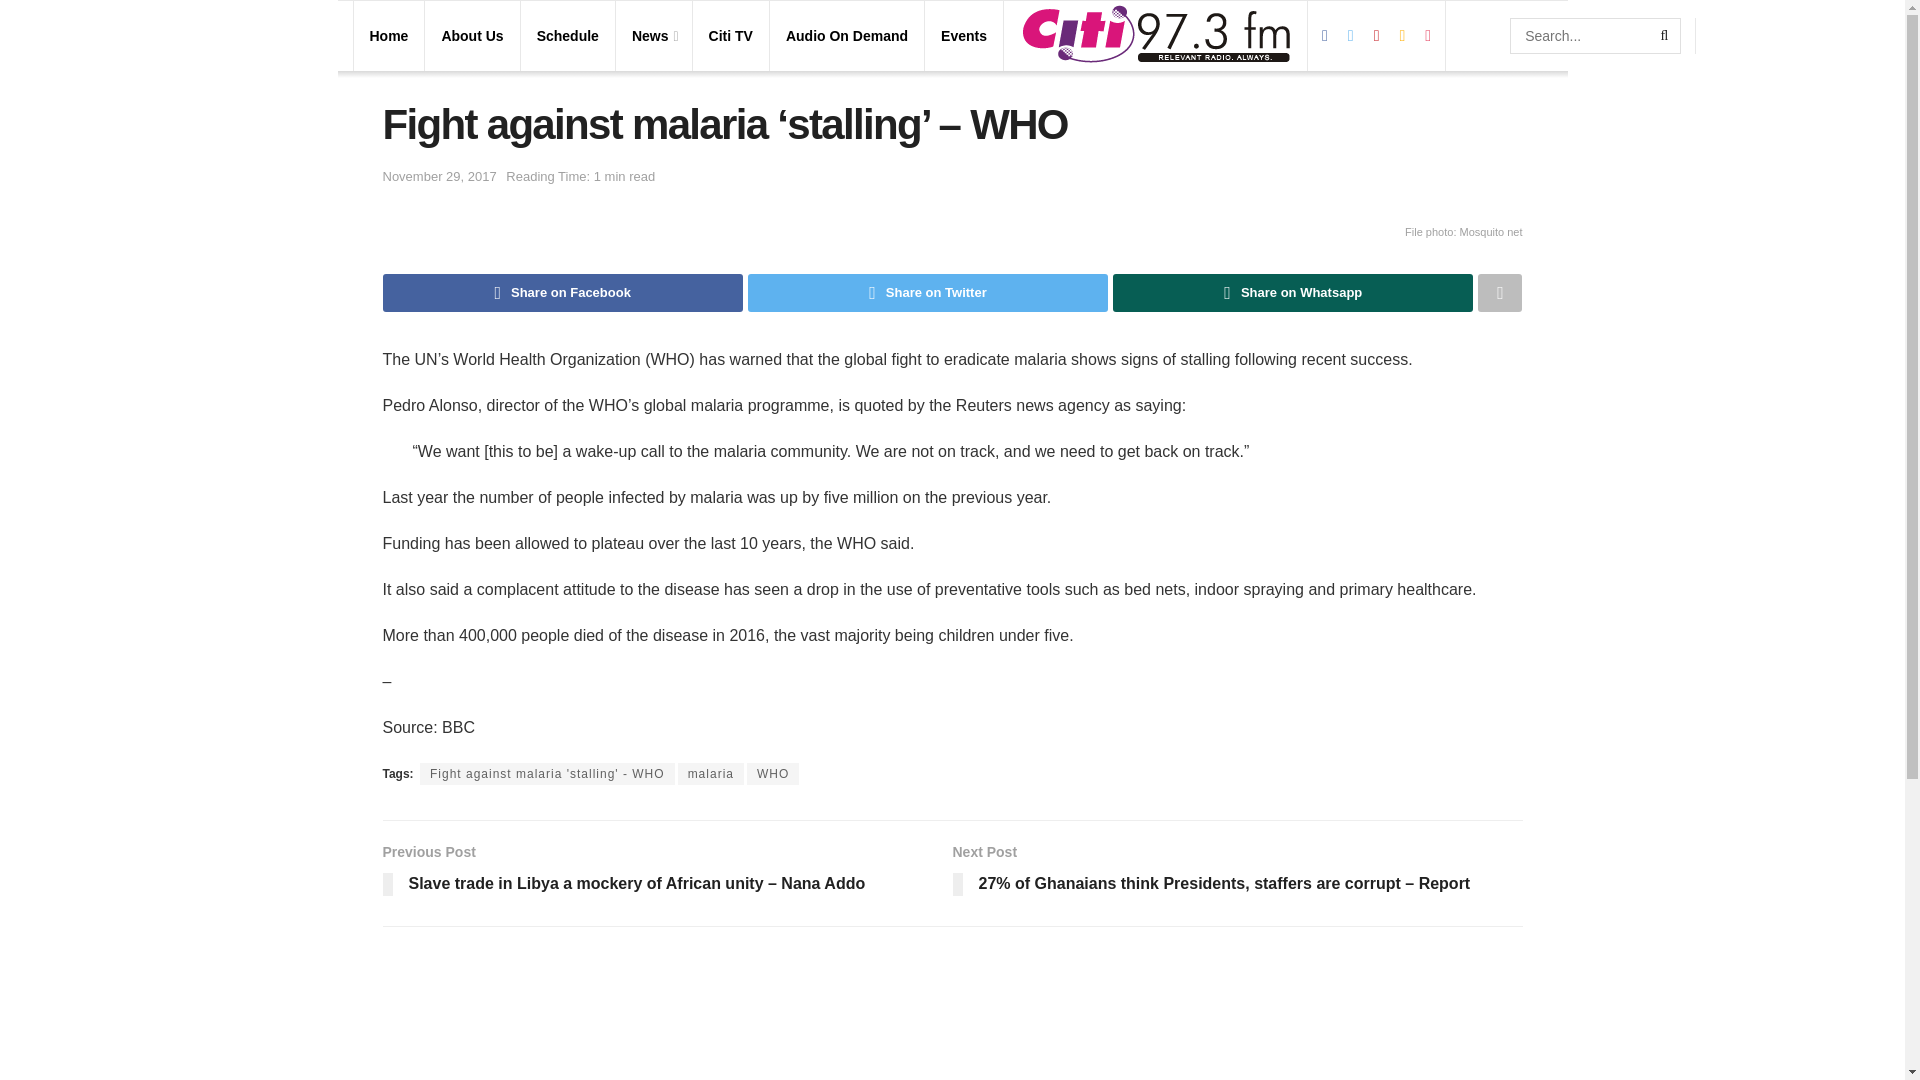 This screenshot has height=1080, width=1920. Describe the element at coordinates (472, 35) in the screenshot. I see `About Us` at that location.